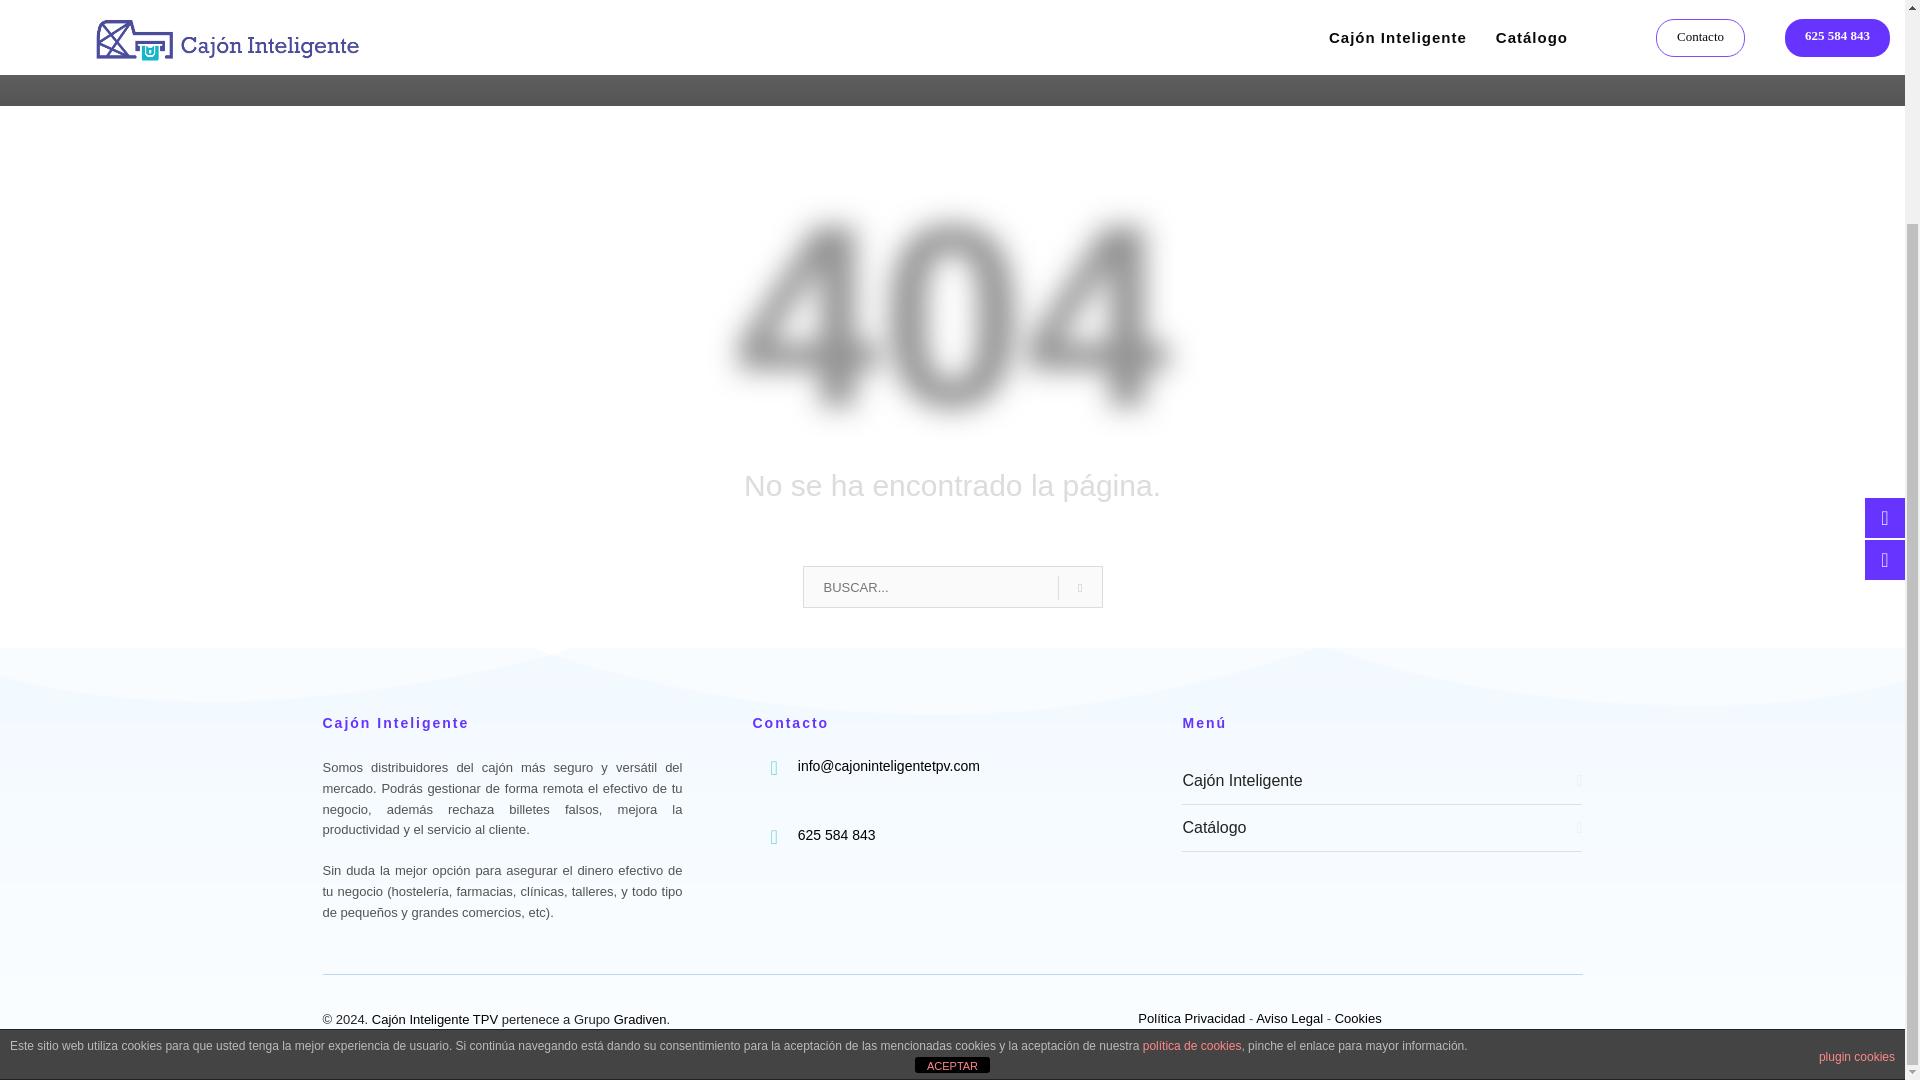 This screenshot has width=1920, height=1080. I want to click on Gradiven, so click(640, 1019).